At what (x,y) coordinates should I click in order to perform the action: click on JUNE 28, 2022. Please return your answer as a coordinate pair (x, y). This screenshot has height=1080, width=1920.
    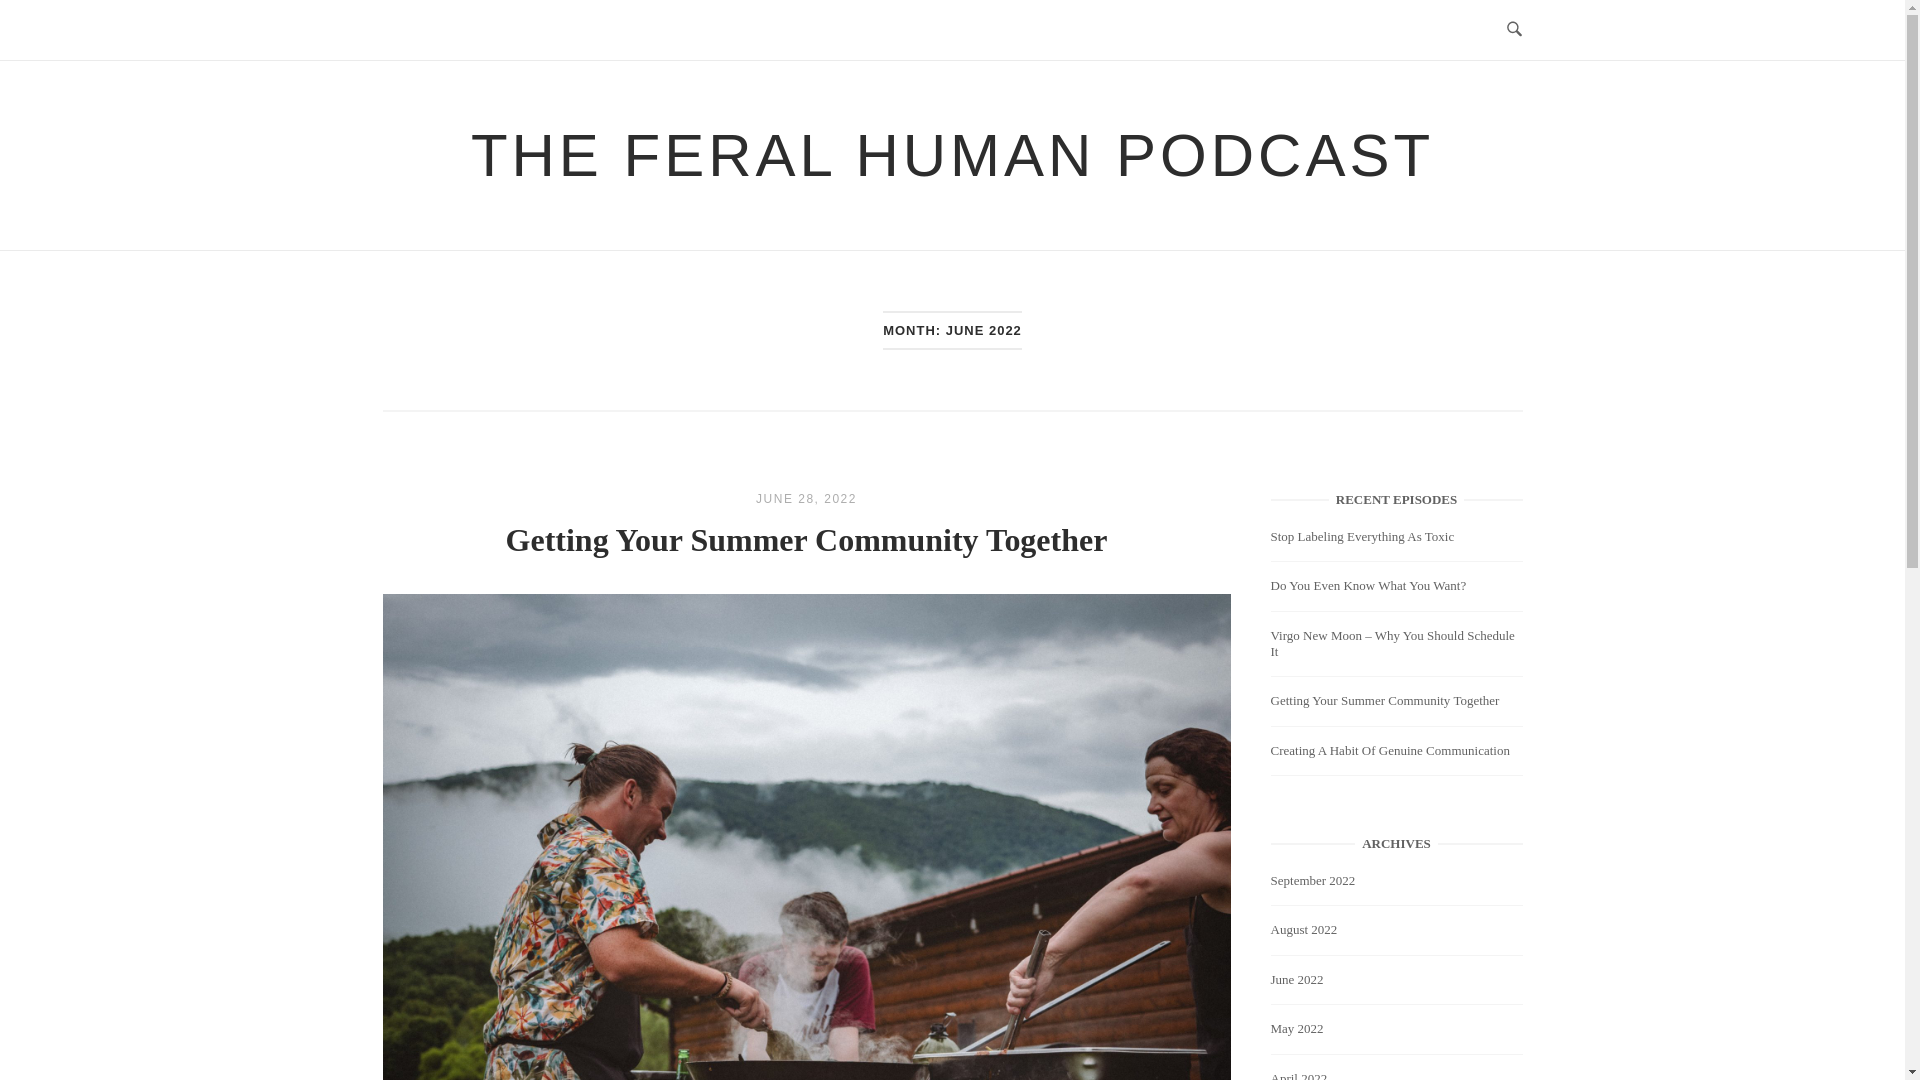
    Looking at the image, I should click on (806, 499).